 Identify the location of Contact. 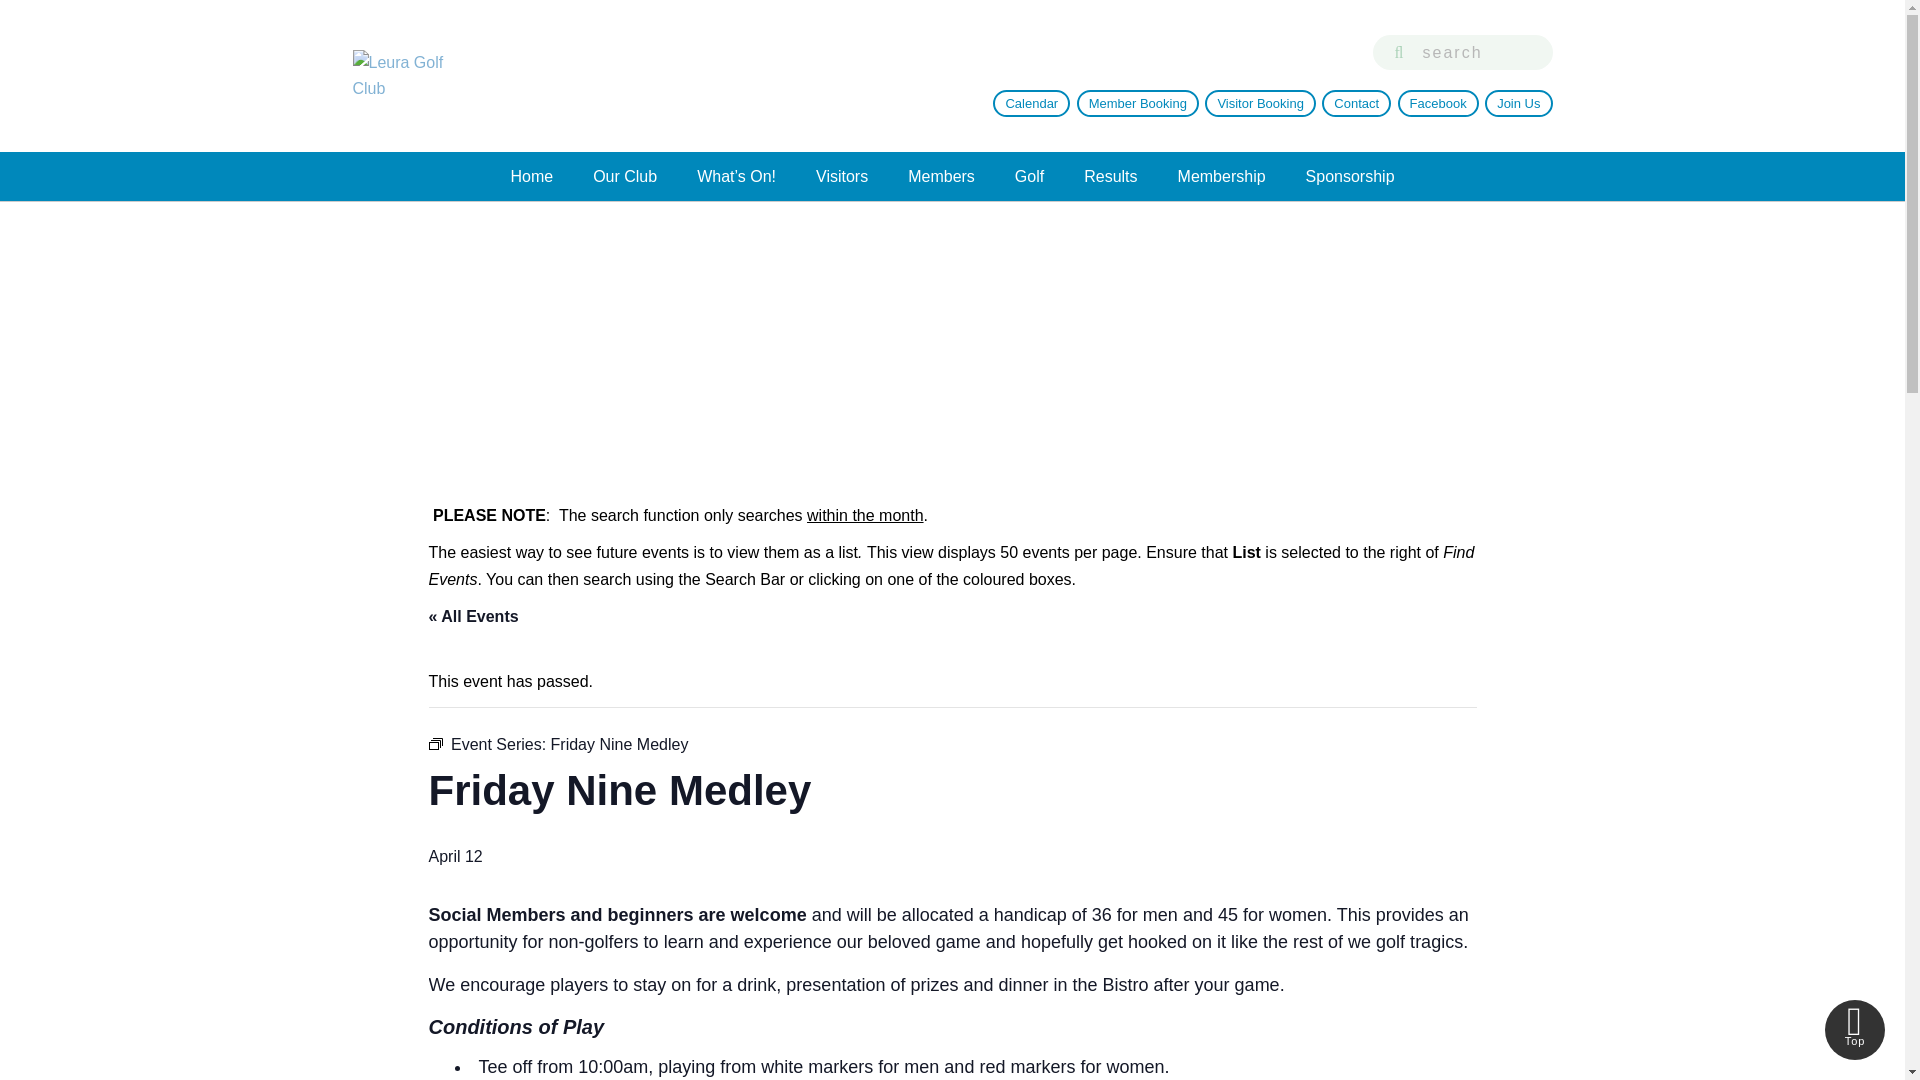
(1356, 102).